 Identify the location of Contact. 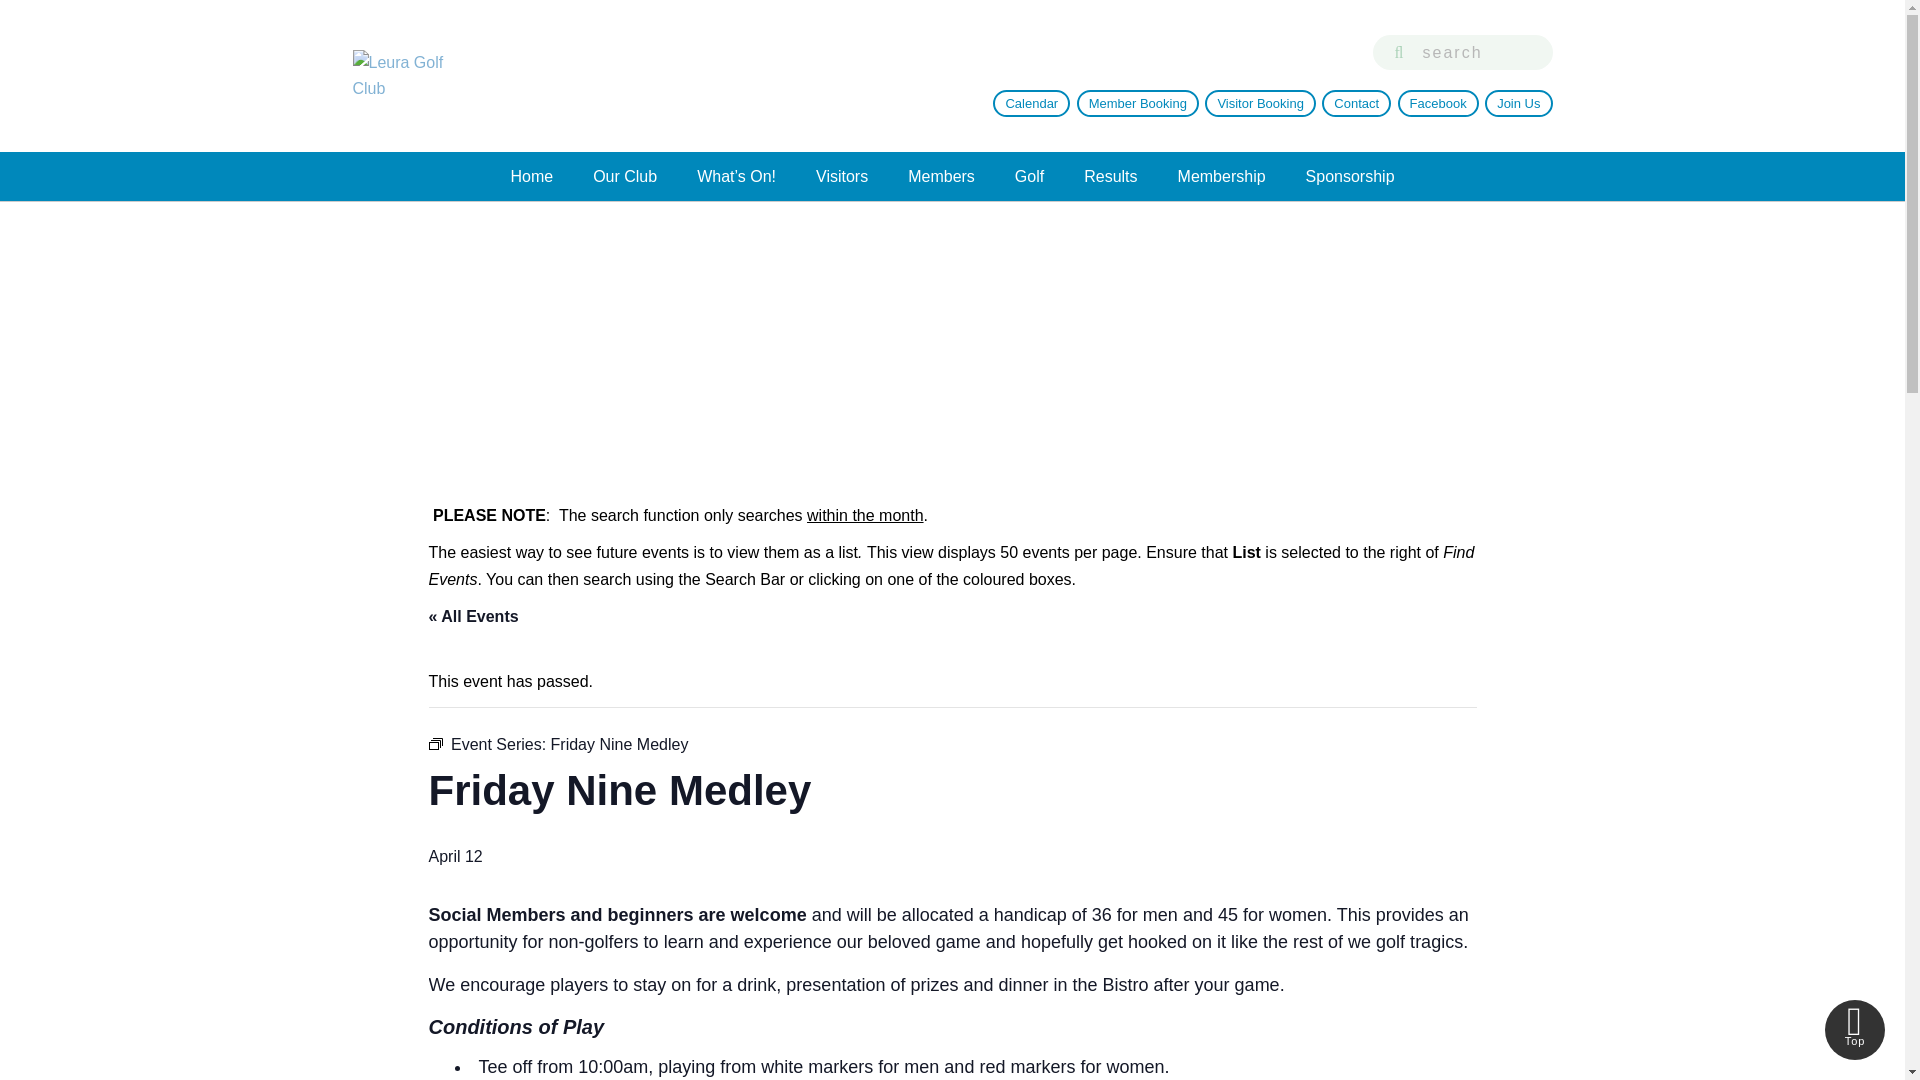
(1356, 102).